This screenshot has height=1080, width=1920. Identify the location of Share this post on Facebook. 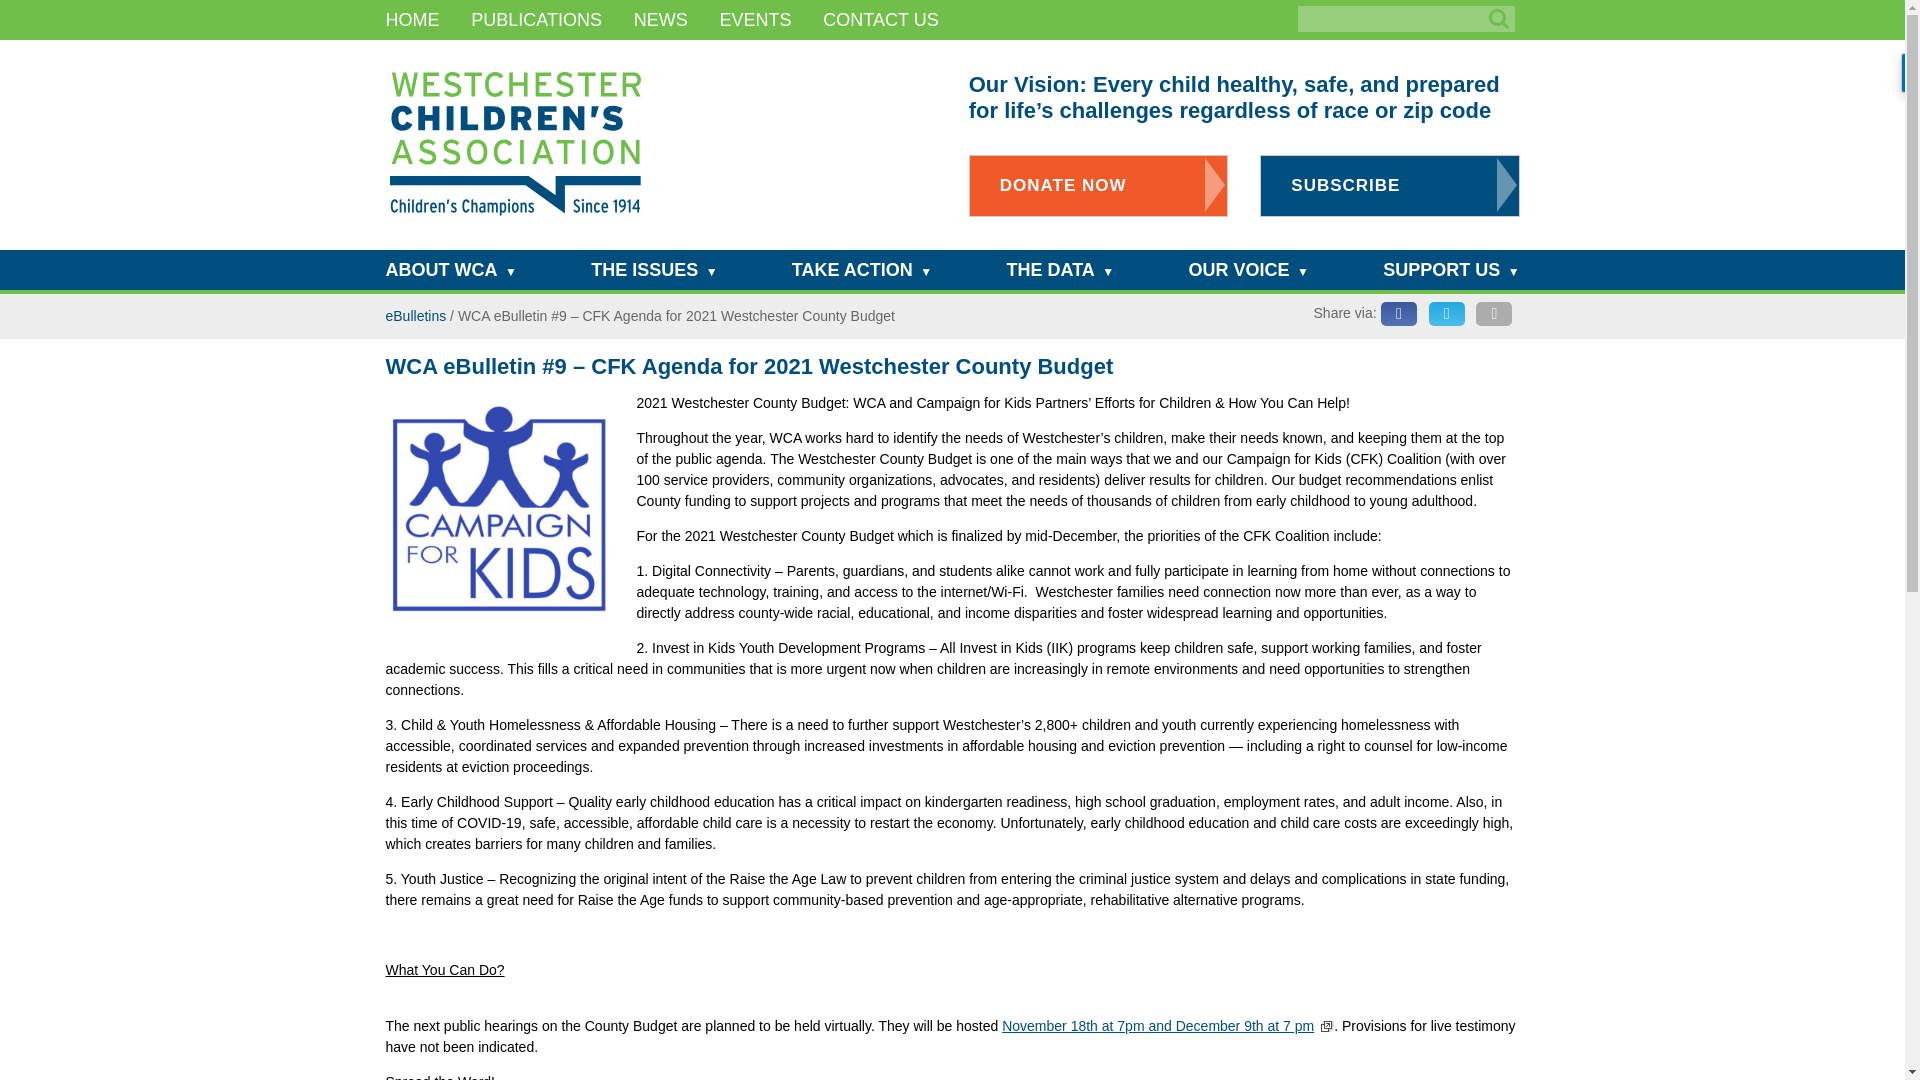
(1398, 314).